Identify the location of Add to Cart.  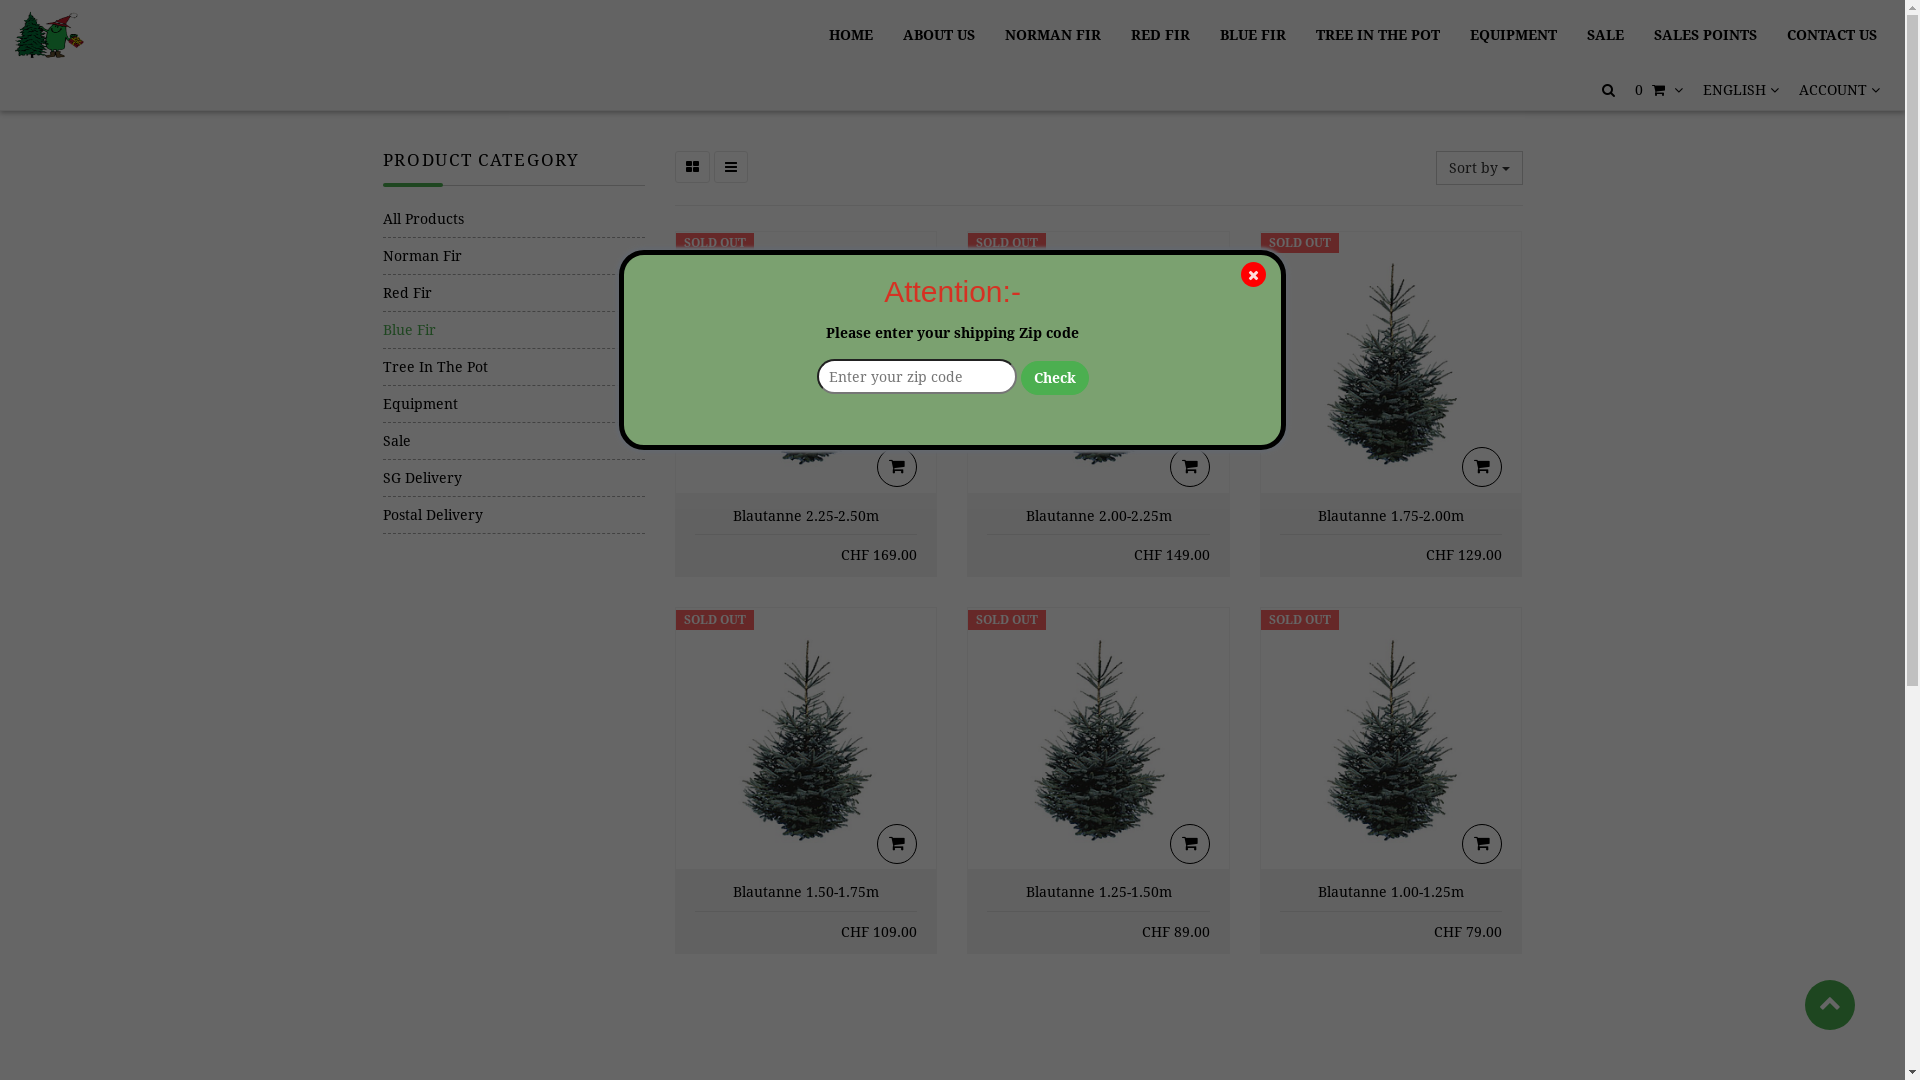
(897, 844).